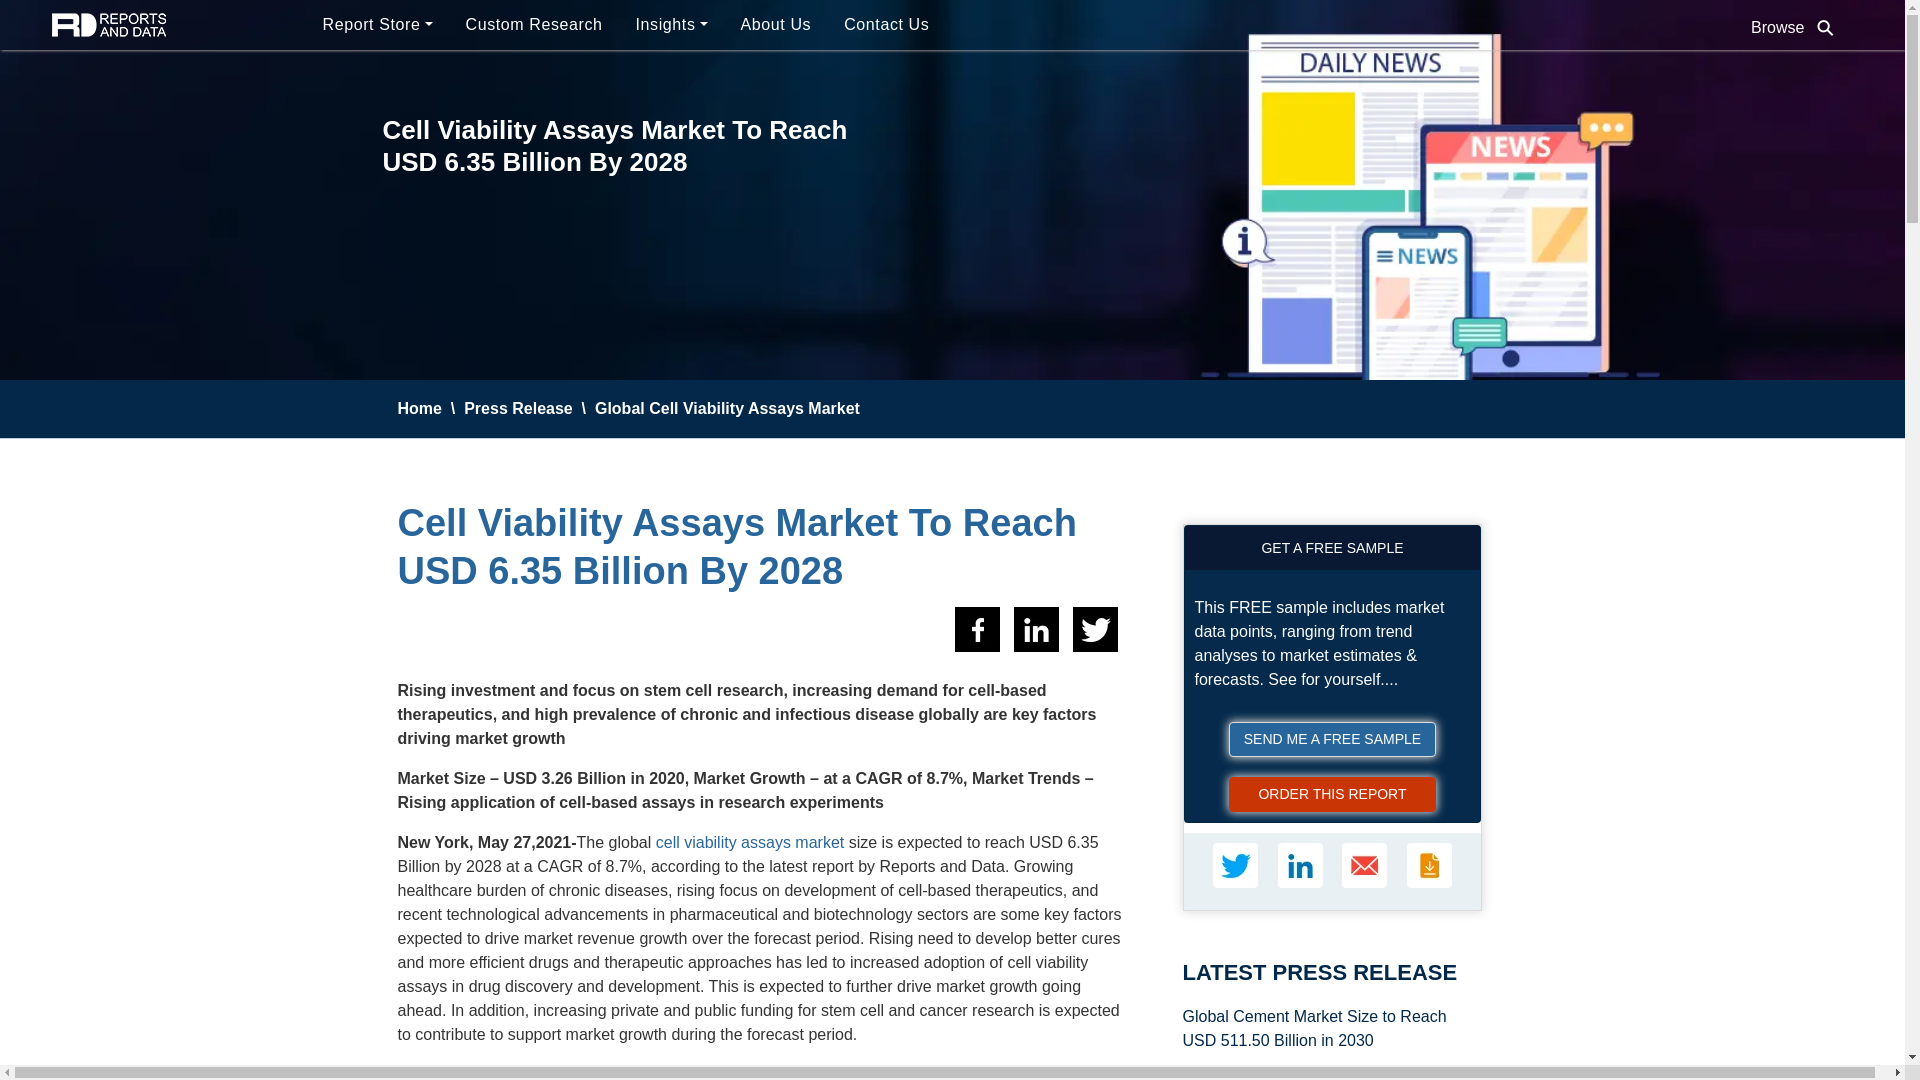  What do you see at coordinates (780, 25) in the screenshot?
I see `About Us` at bounding box center [780, 25].